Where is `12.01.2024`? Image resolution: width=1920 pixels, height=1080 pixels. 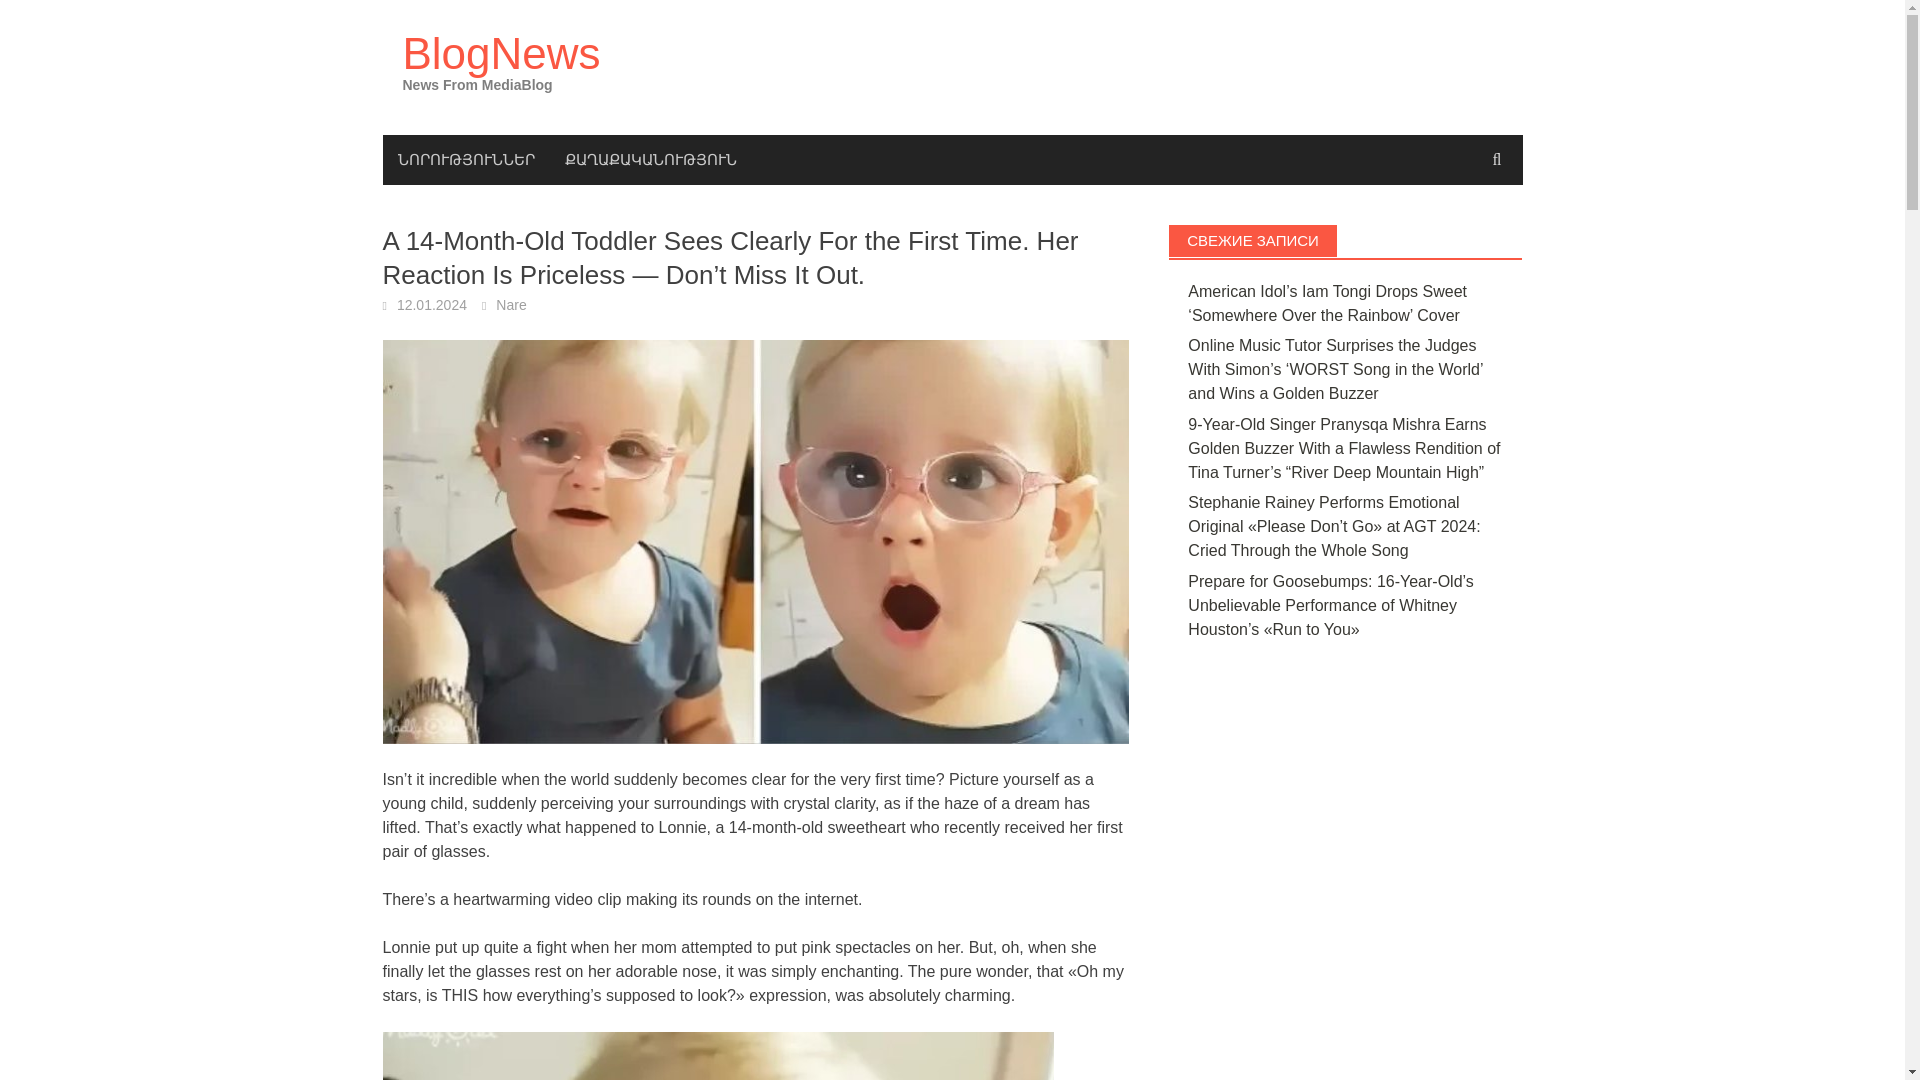 12.01.2024 is located at coordinates (432, 305).